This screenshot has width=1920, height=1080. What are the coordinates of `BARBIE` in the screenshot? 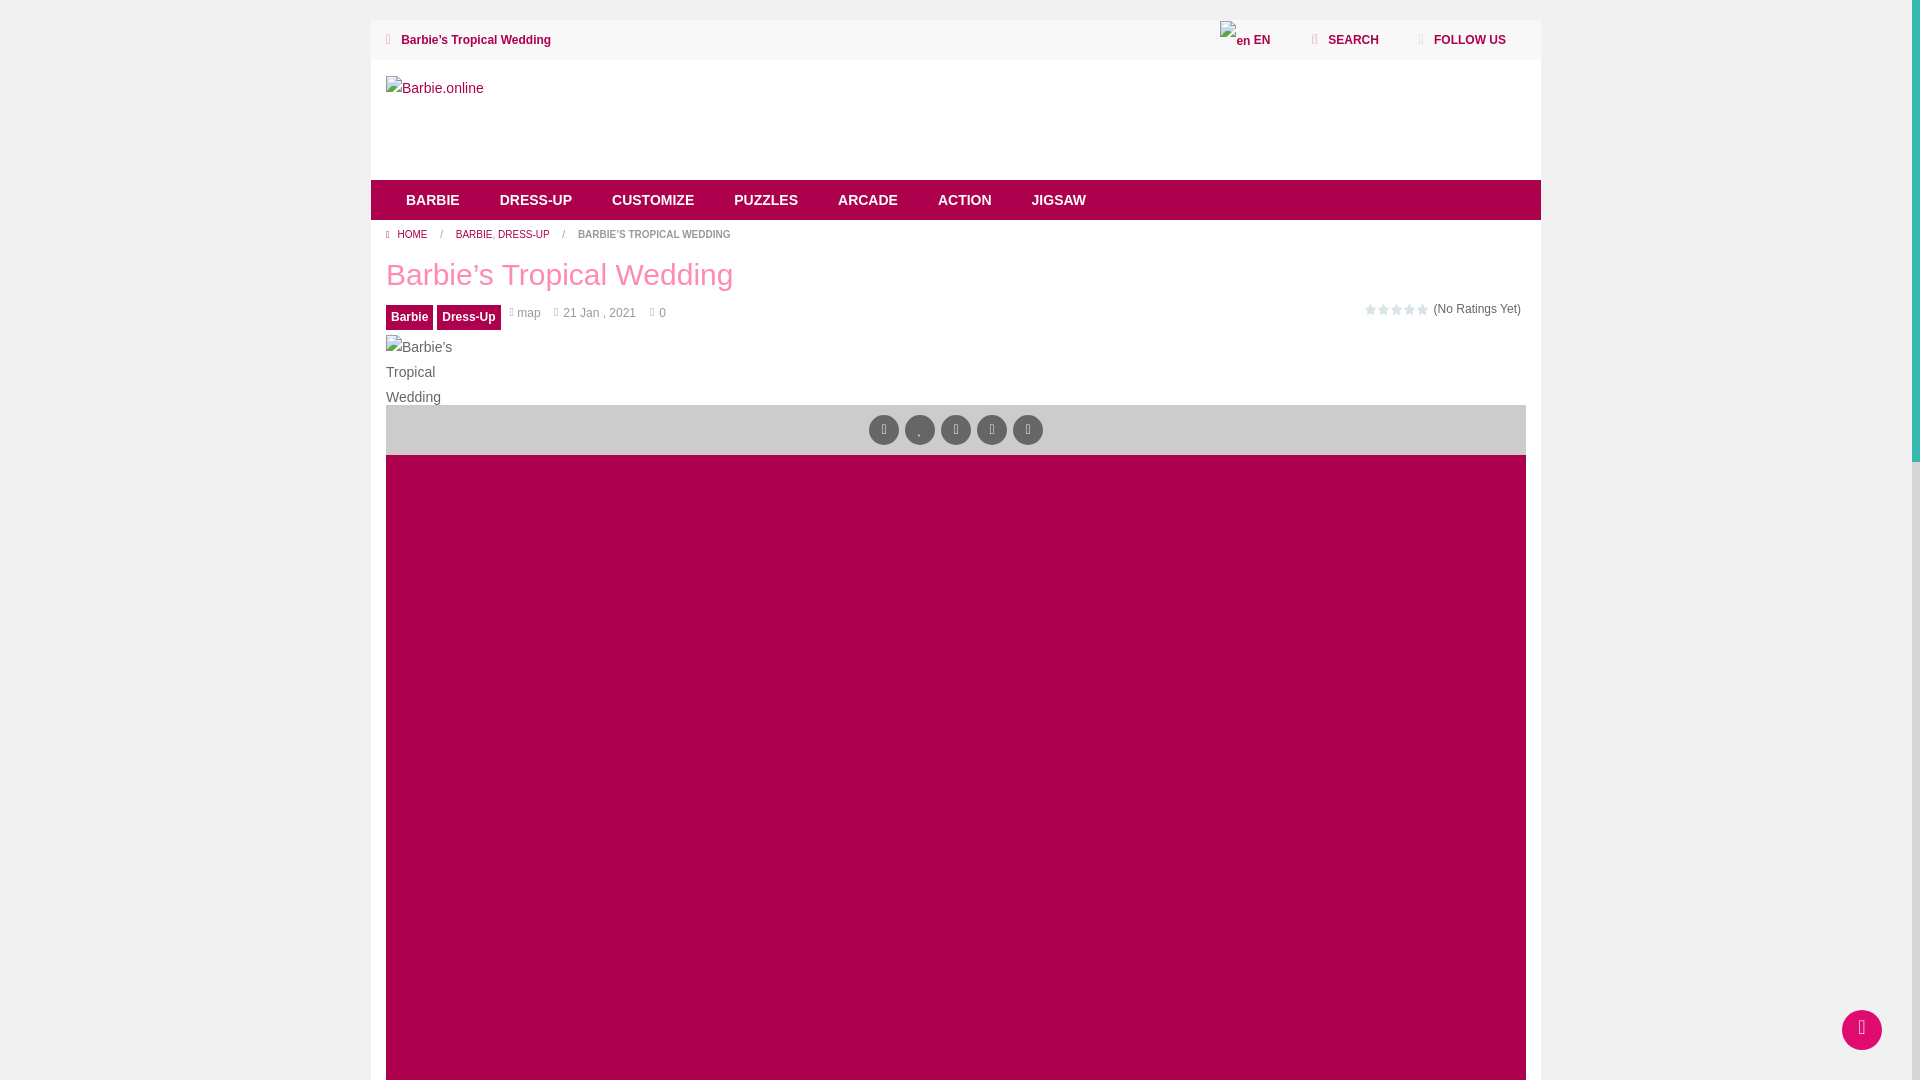 It's located at (432, 200).